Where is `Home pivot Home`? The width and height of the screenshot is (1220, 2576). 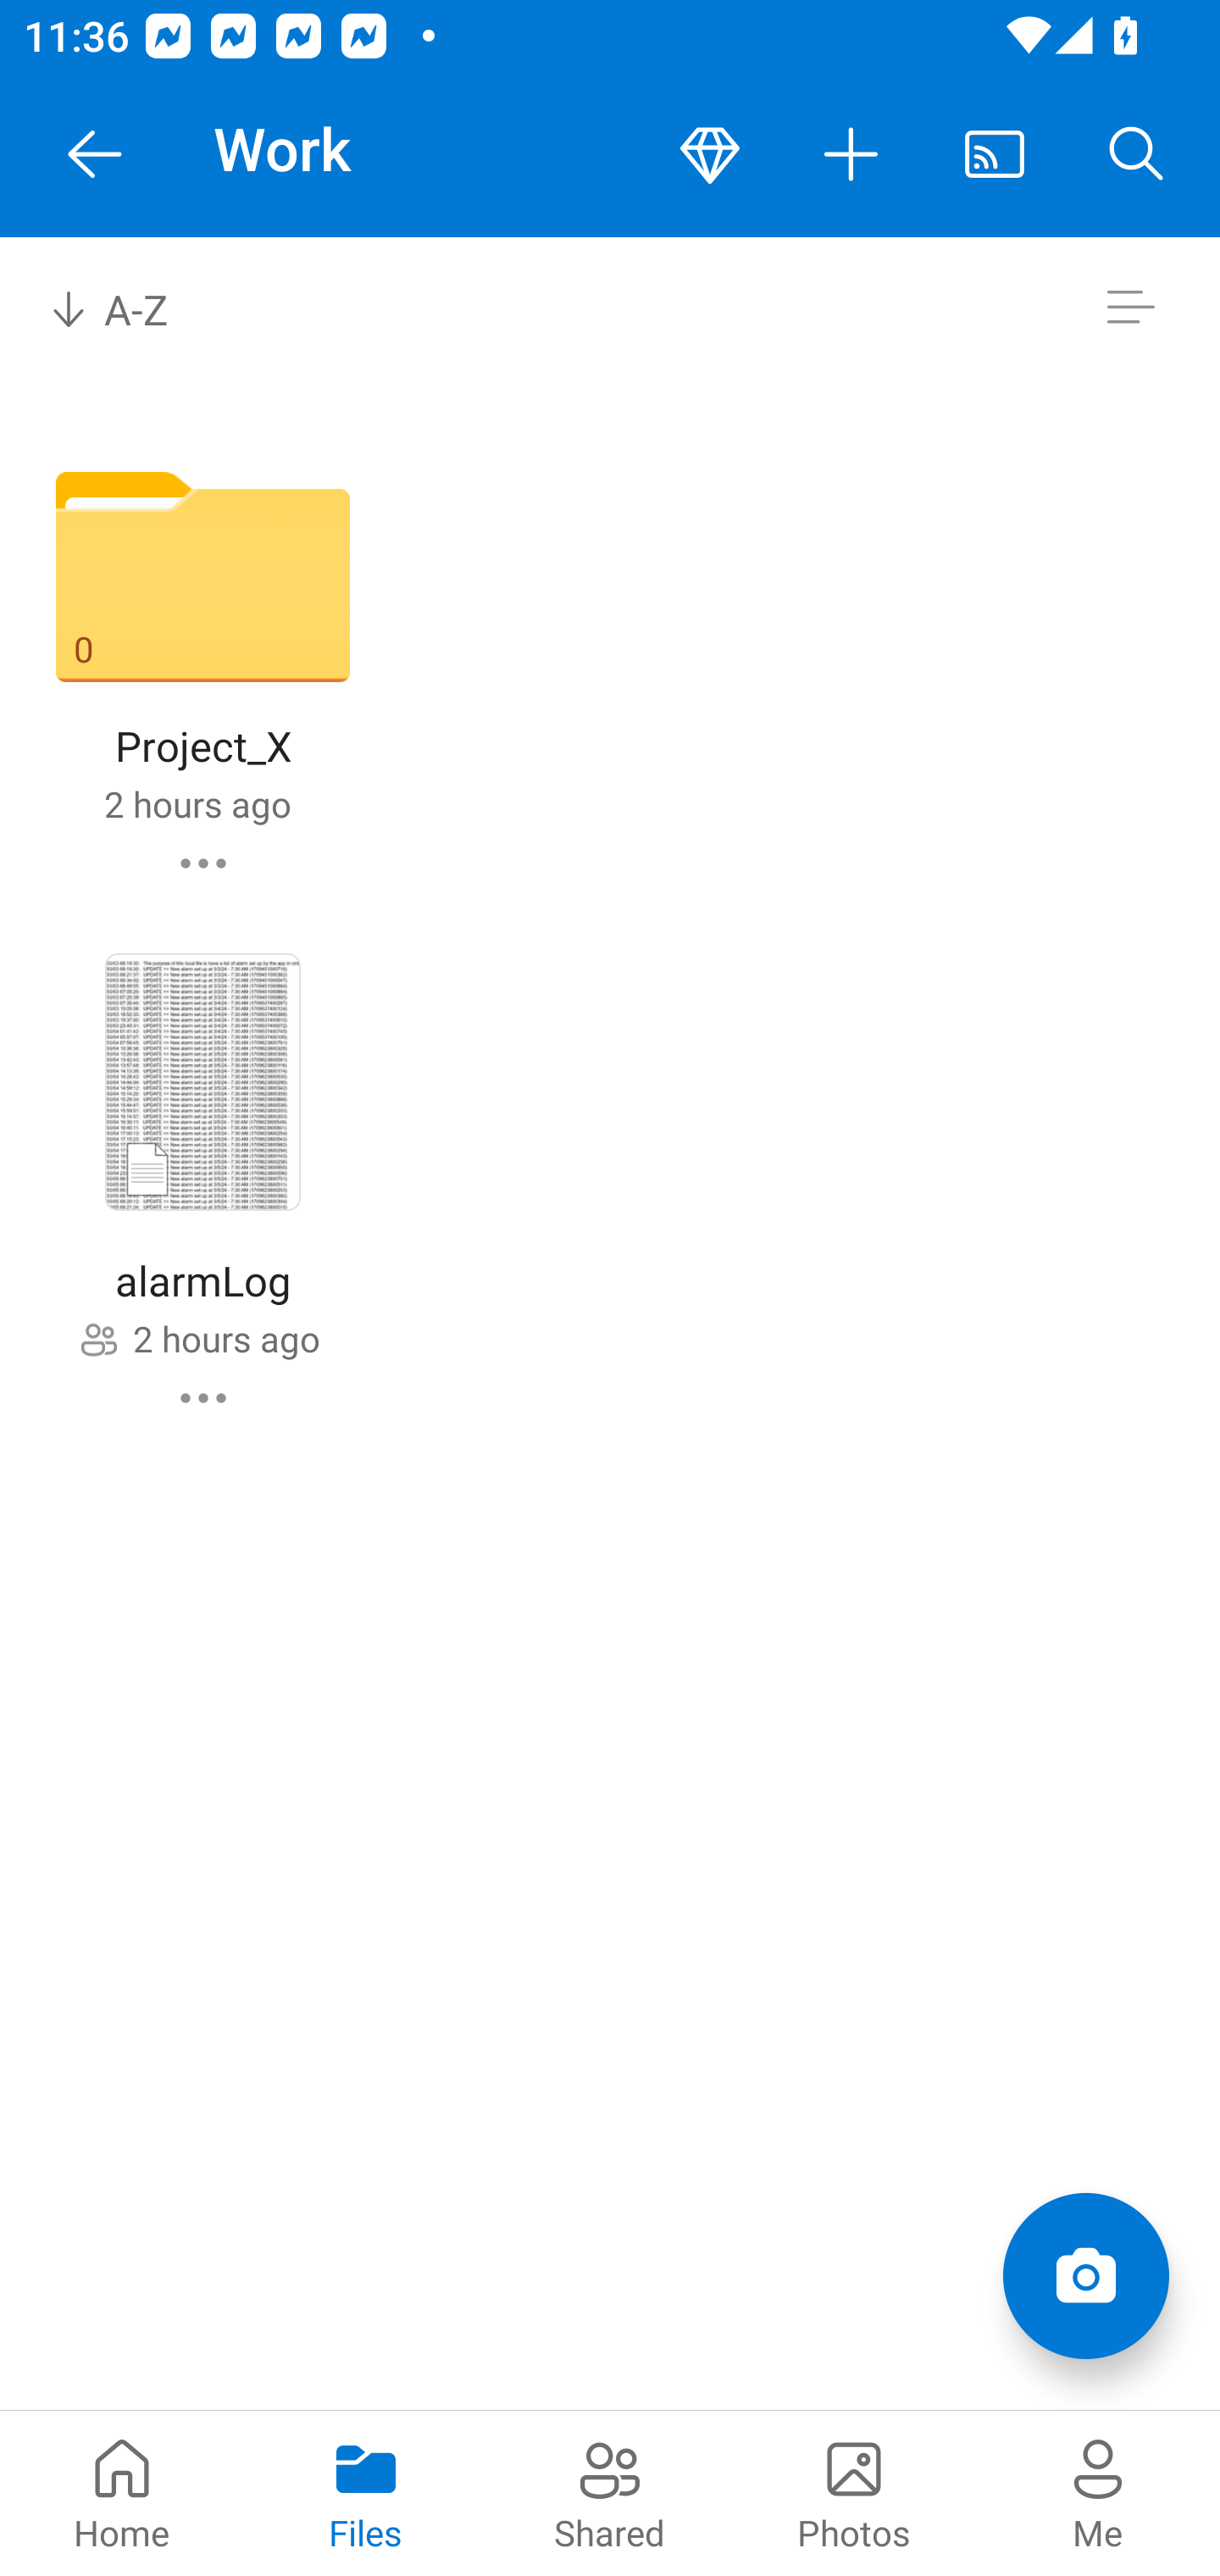 Home pivot Home is located at coordinates (122, 2493).